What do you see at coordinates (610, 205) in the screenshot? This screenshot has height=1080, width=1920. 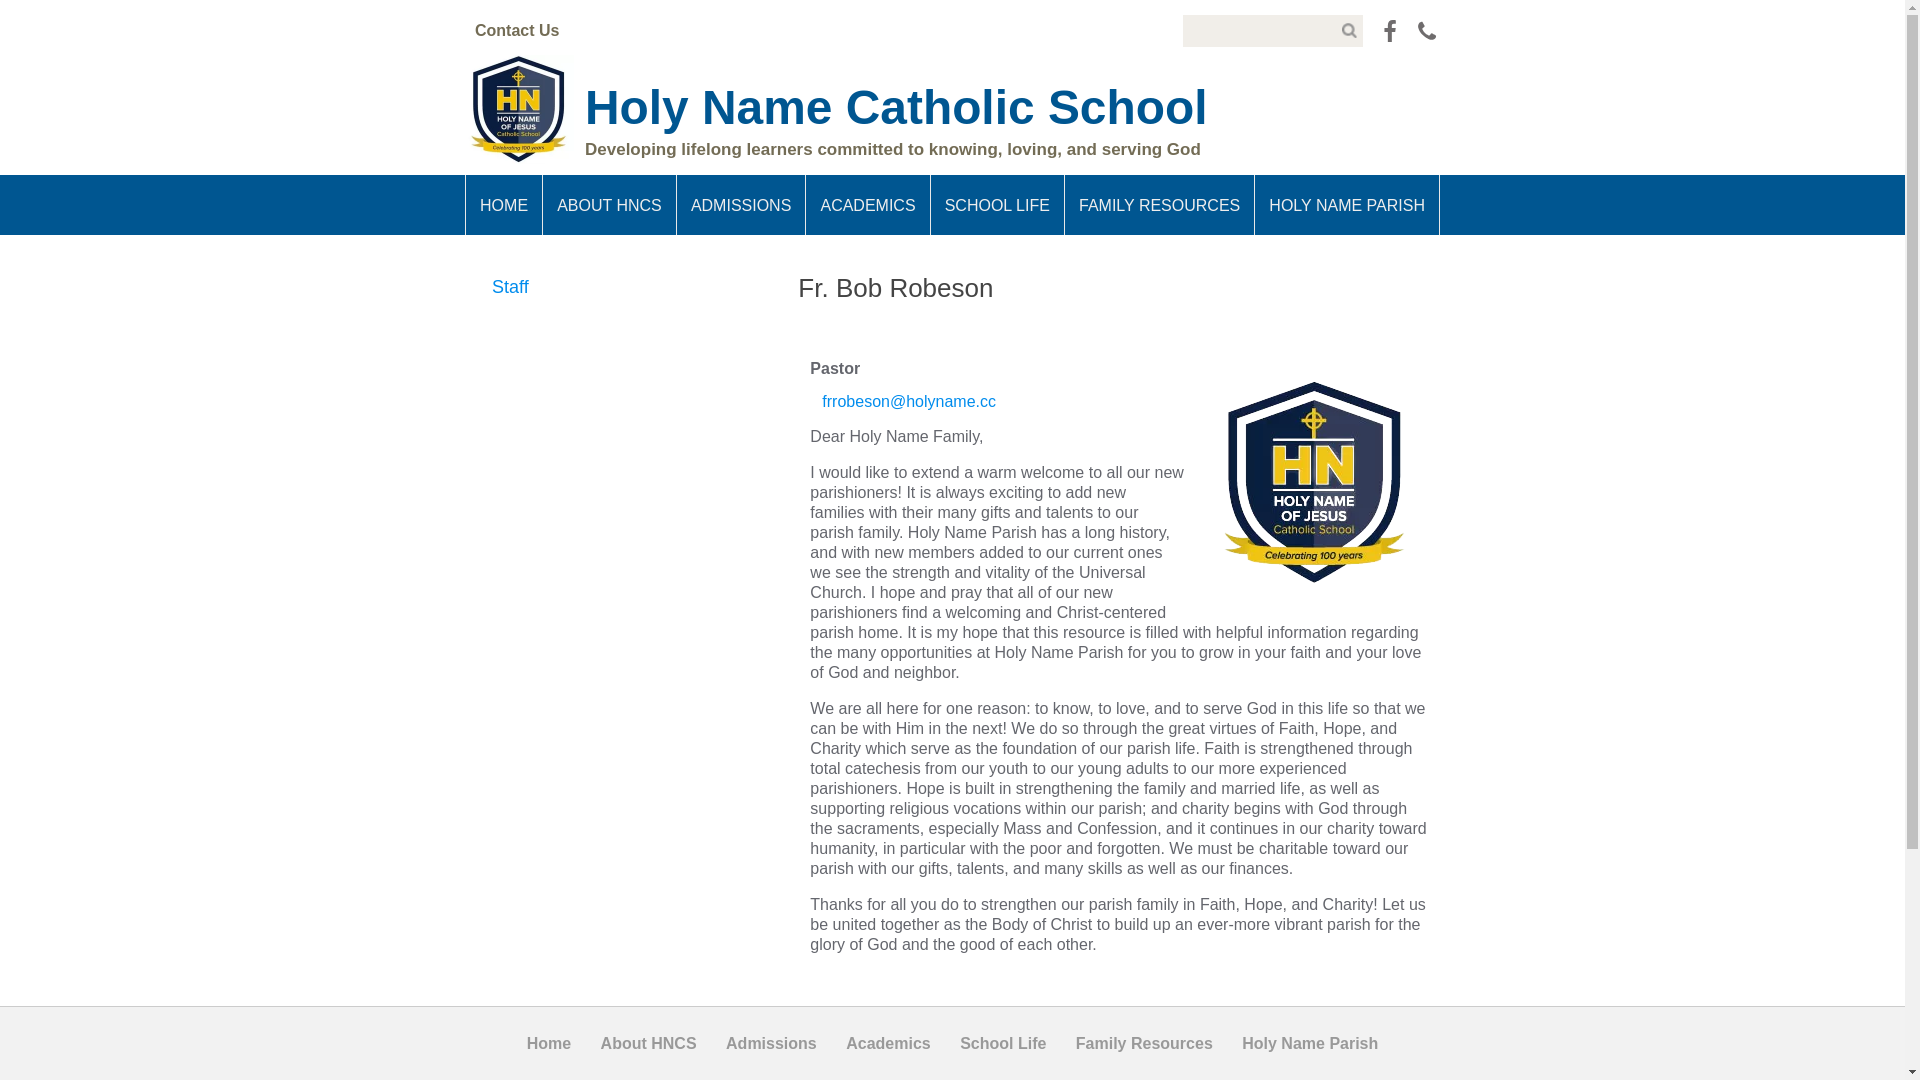 I see `ABOUT HNCS` at bounding box center [610, 205].